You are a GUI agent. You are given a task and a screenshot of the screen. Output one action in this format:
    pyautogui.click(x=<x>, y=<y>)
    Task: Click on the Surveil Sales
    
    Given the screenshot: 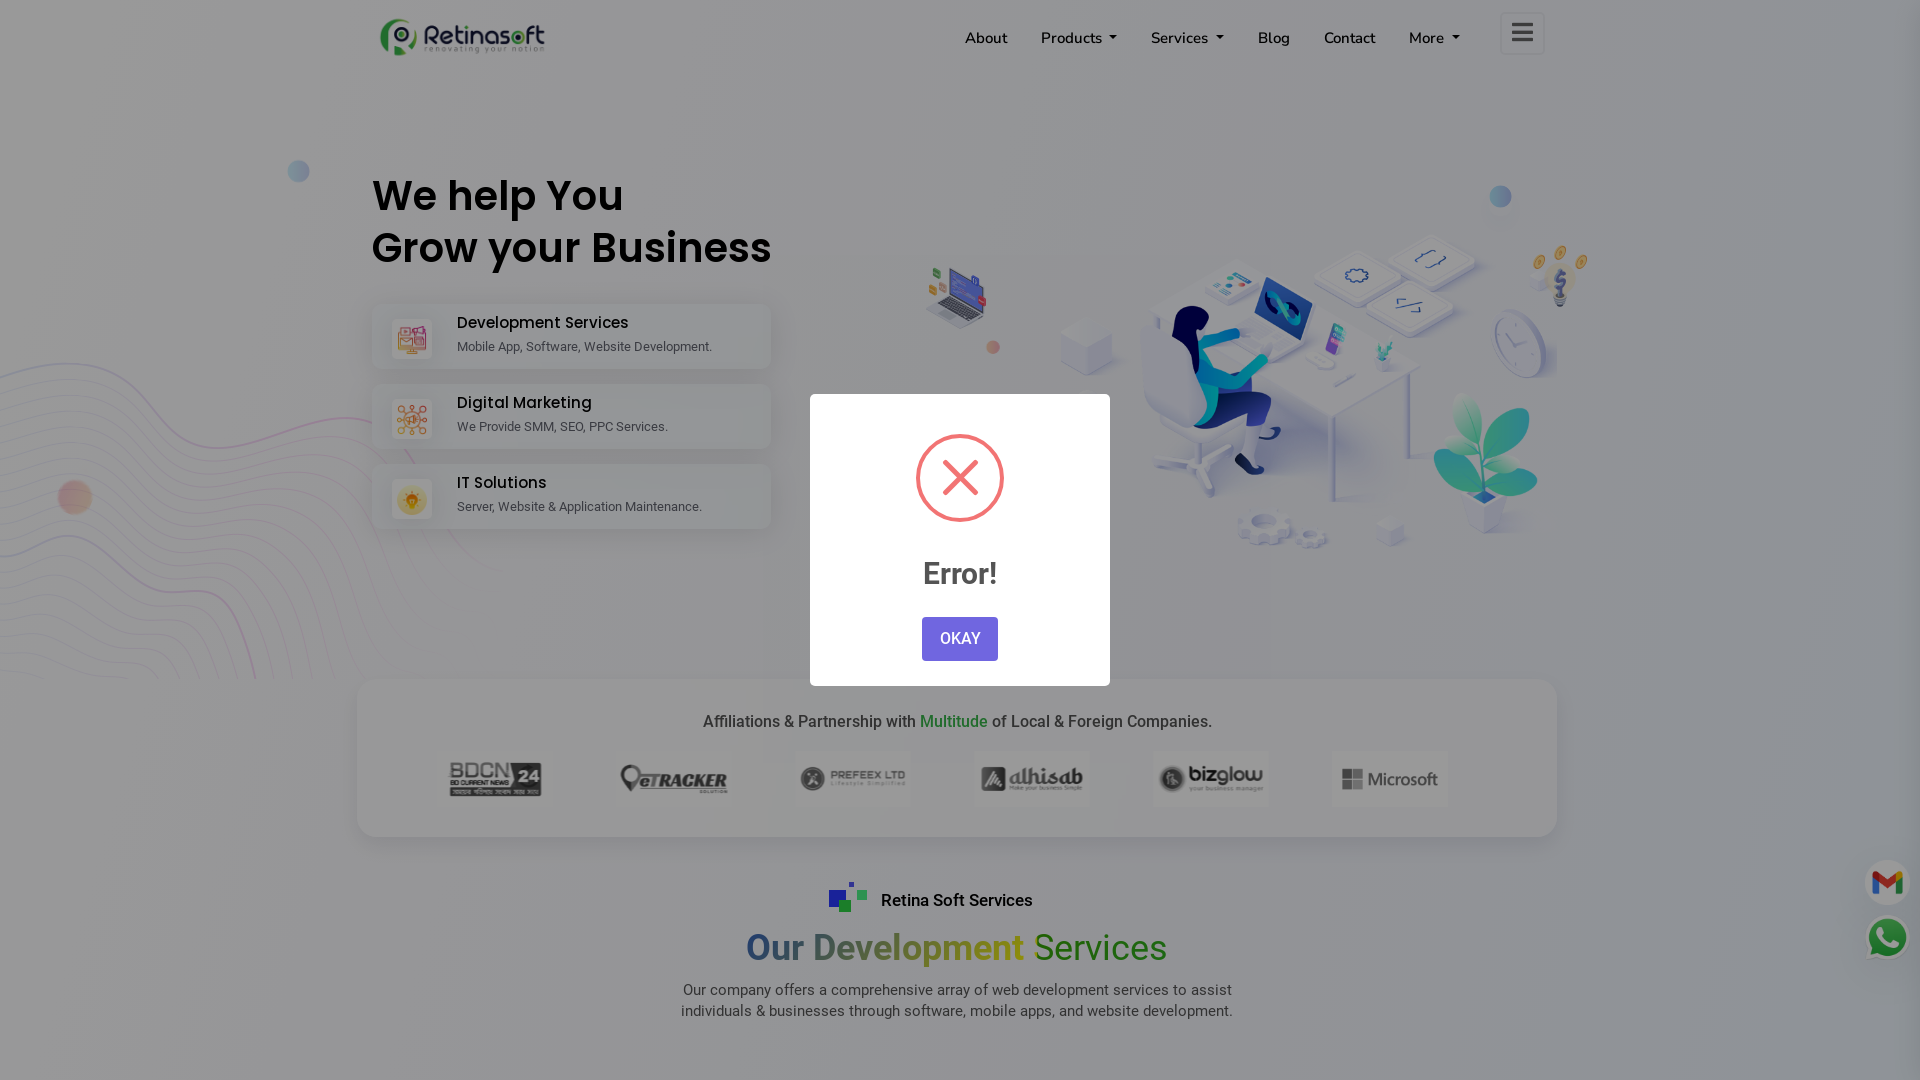 What is the action you would take?
    pyautogui.click(x=1120, y=112)
    